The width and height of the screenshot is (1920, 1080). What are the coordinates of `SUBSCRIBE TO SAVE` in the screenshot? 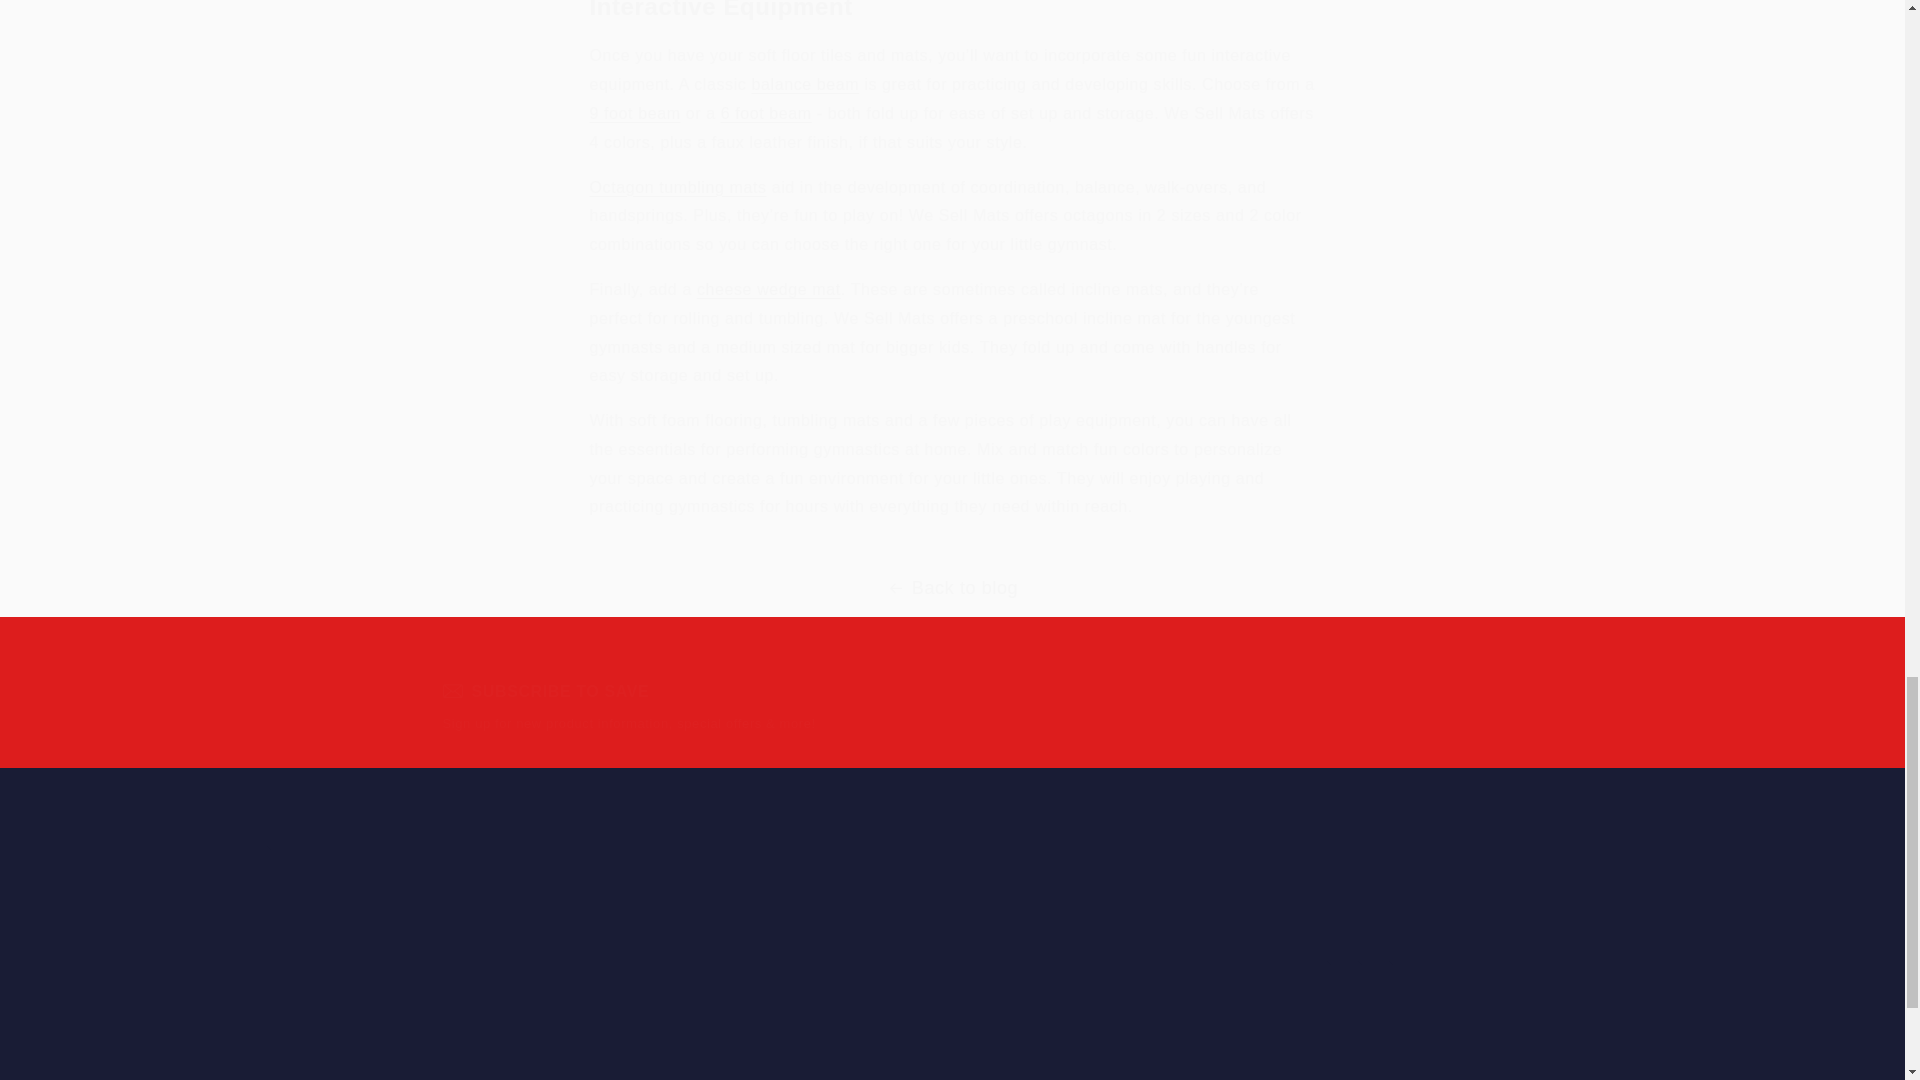 It's located at (696, 690).